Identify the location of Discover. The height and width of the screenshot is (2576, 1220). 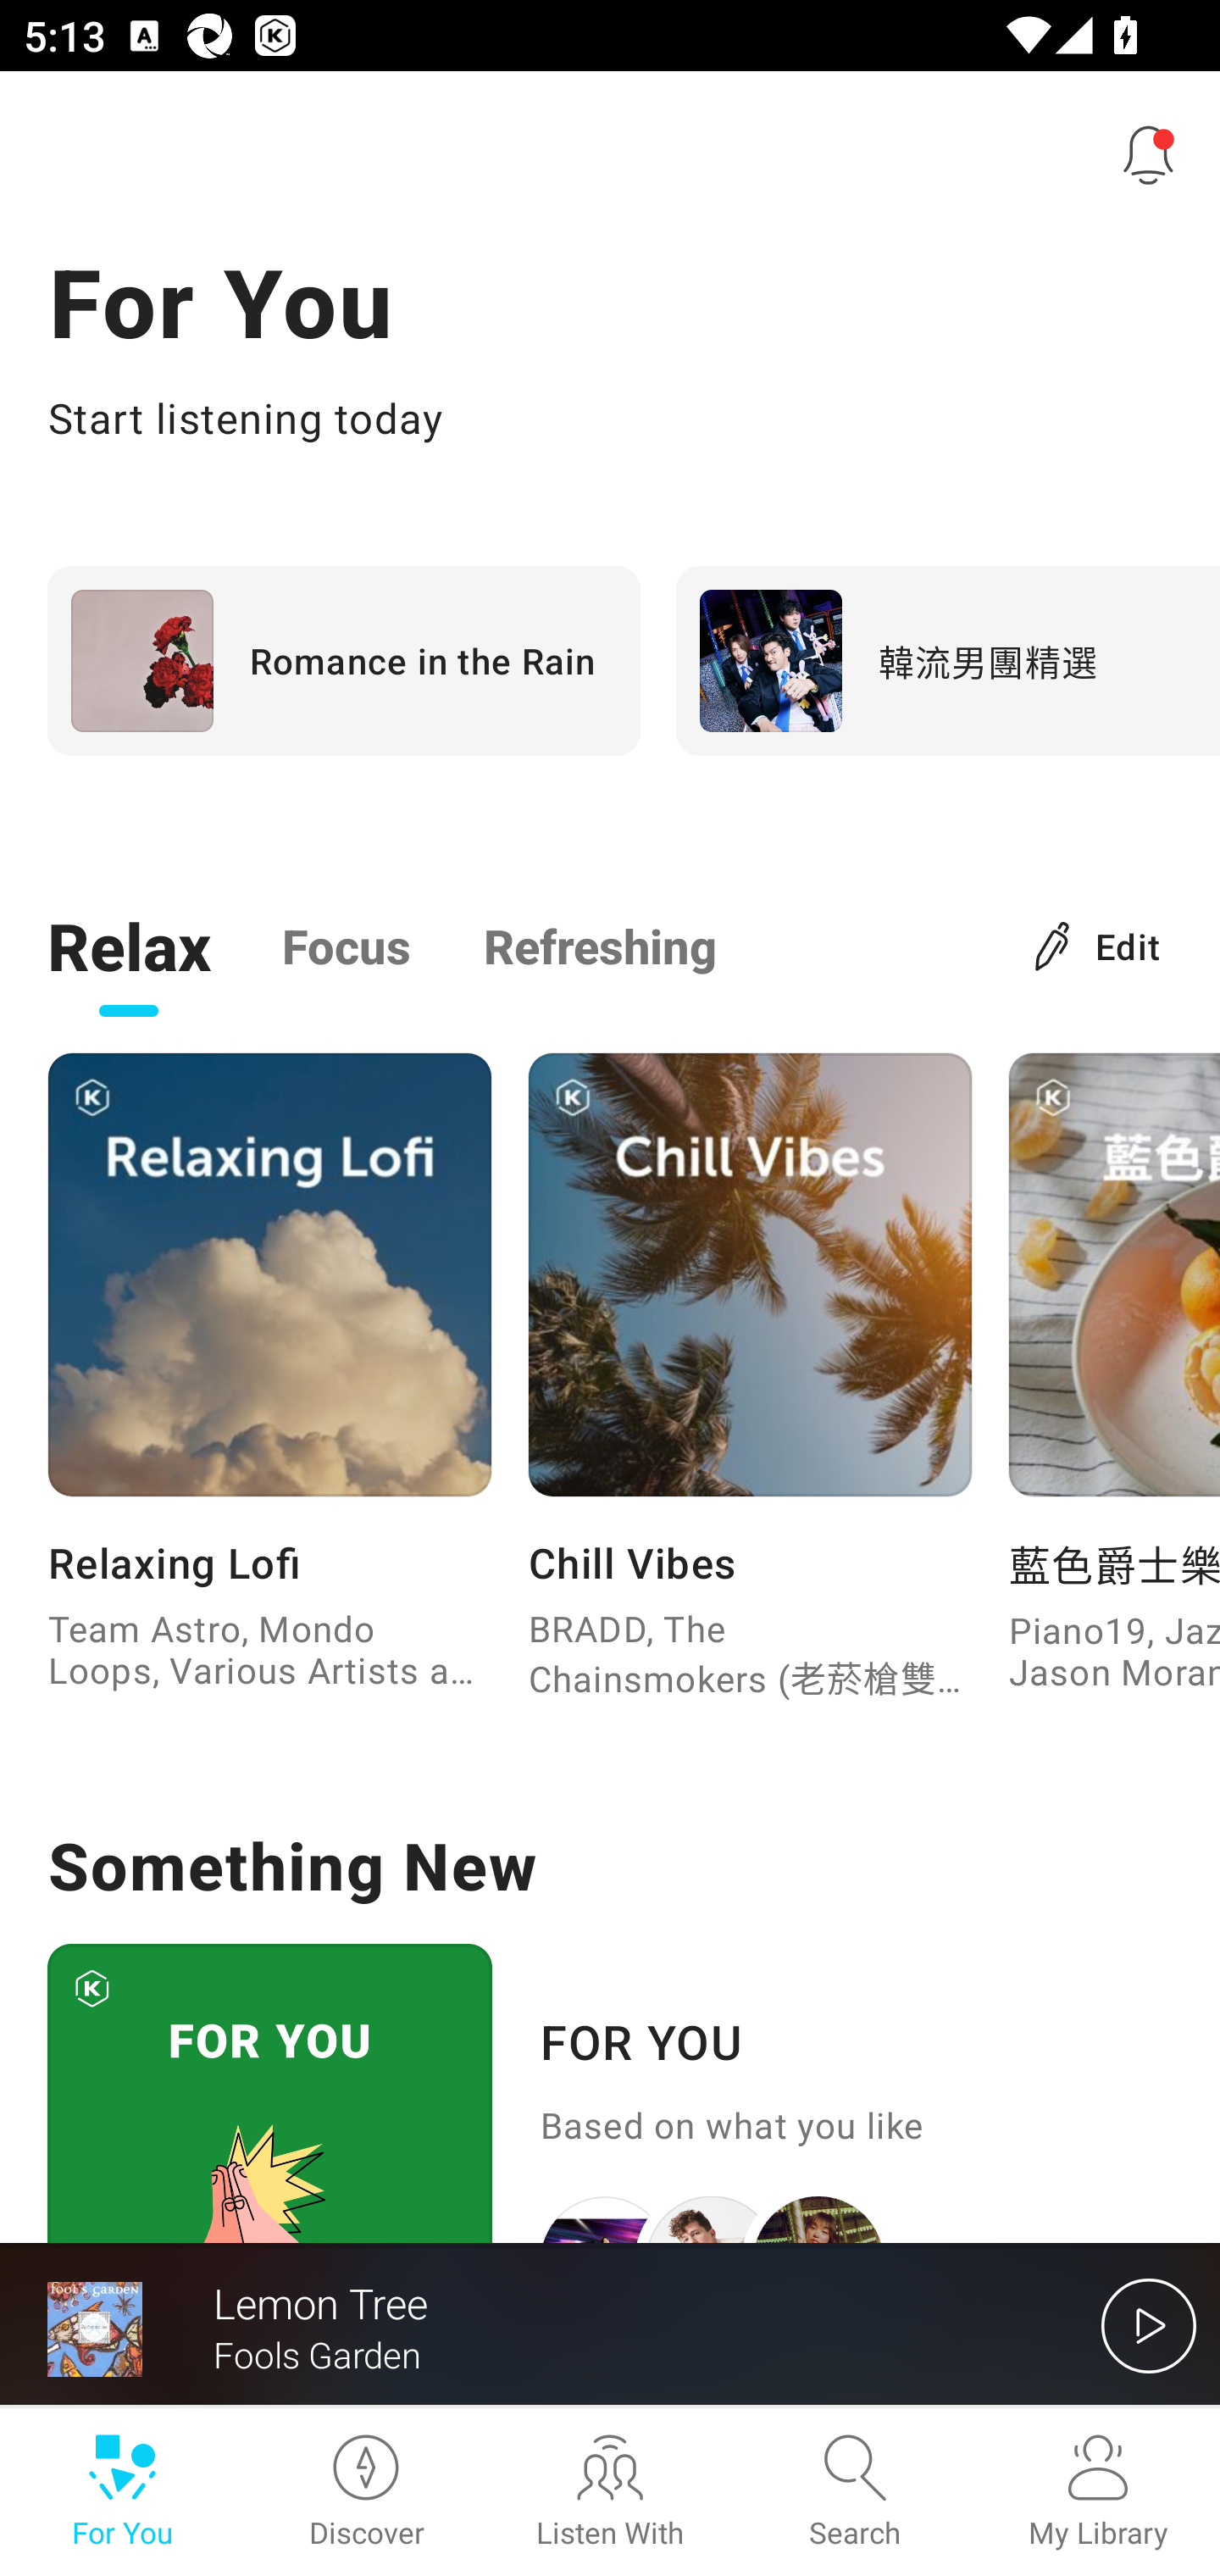
(366, 2492).